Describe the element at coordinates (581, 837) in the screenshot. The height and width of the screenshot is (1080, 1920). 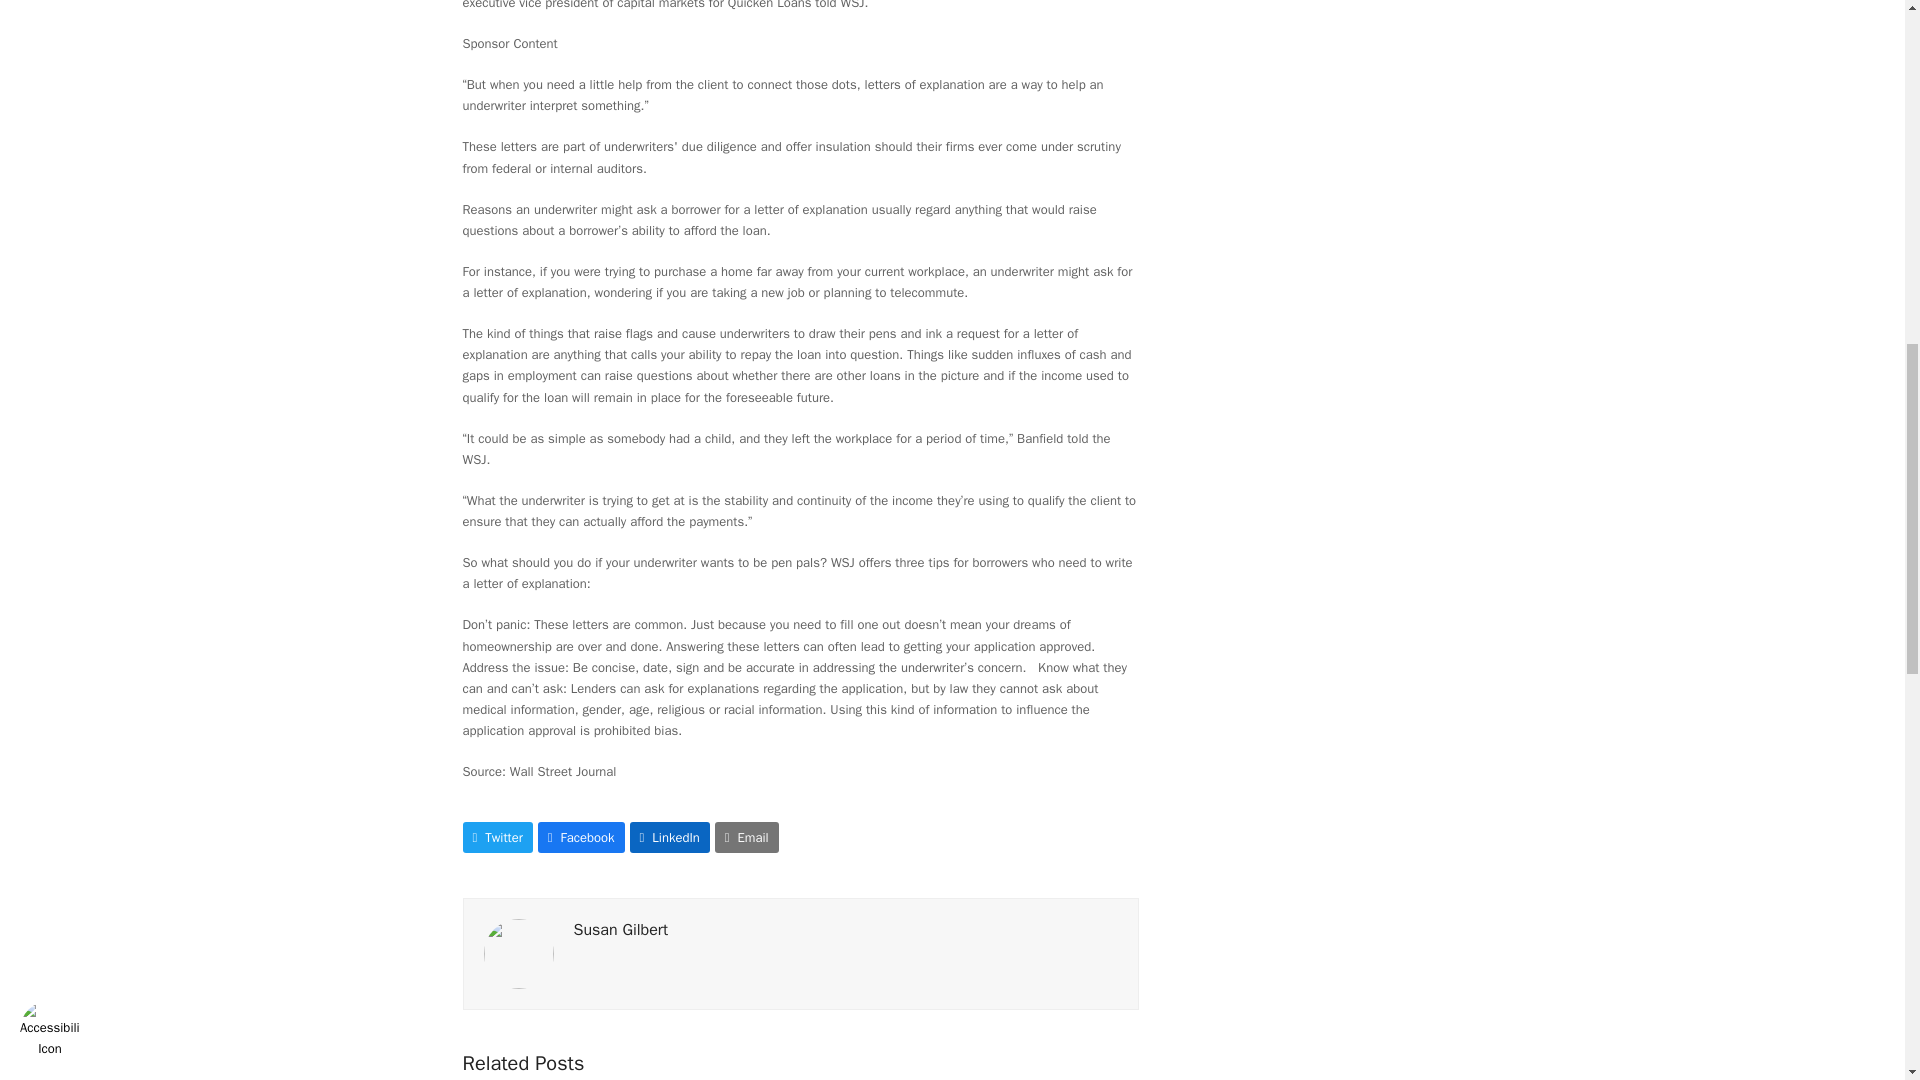
I see `Facebook` at that location.